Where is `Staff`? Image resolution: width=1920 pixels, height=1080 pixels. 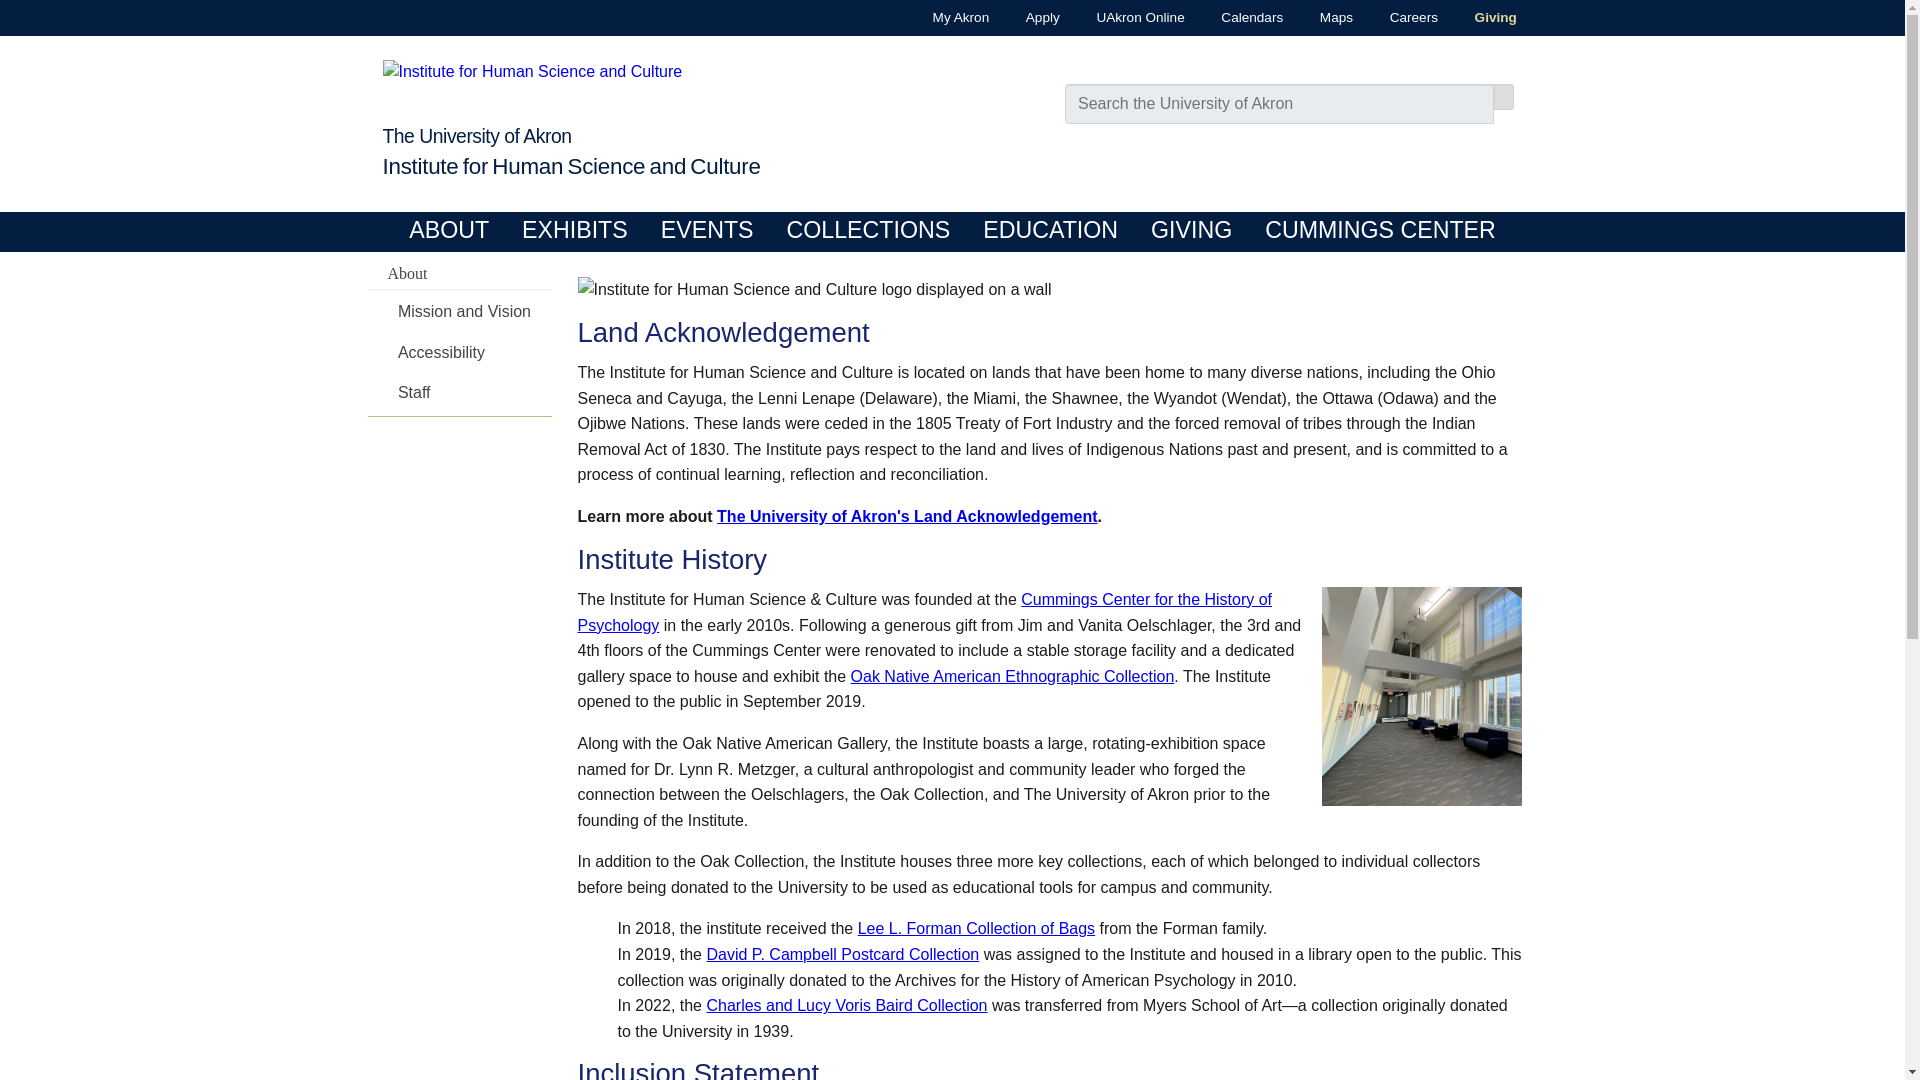
Staff is located at coordinates (472, 393).